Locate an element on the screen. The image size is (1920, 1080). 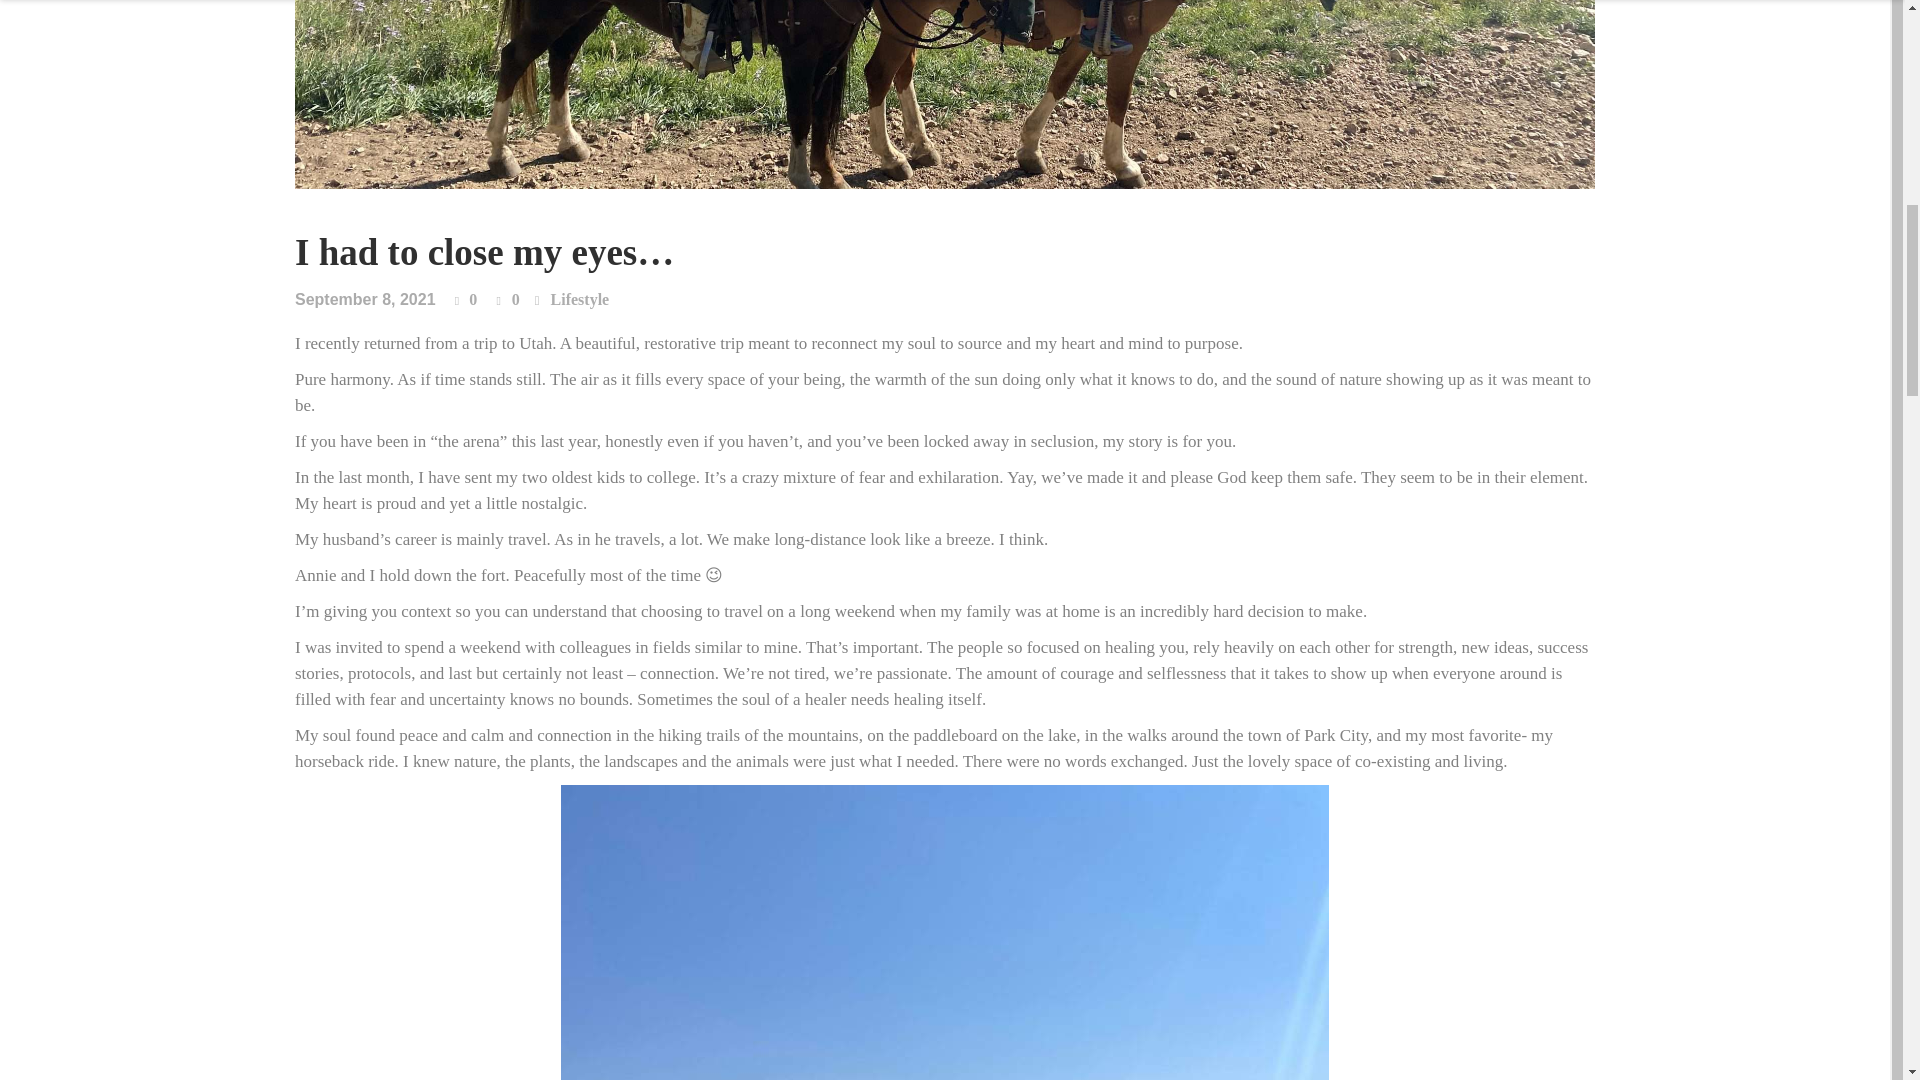
Like this is located at coordinates (466, 300).